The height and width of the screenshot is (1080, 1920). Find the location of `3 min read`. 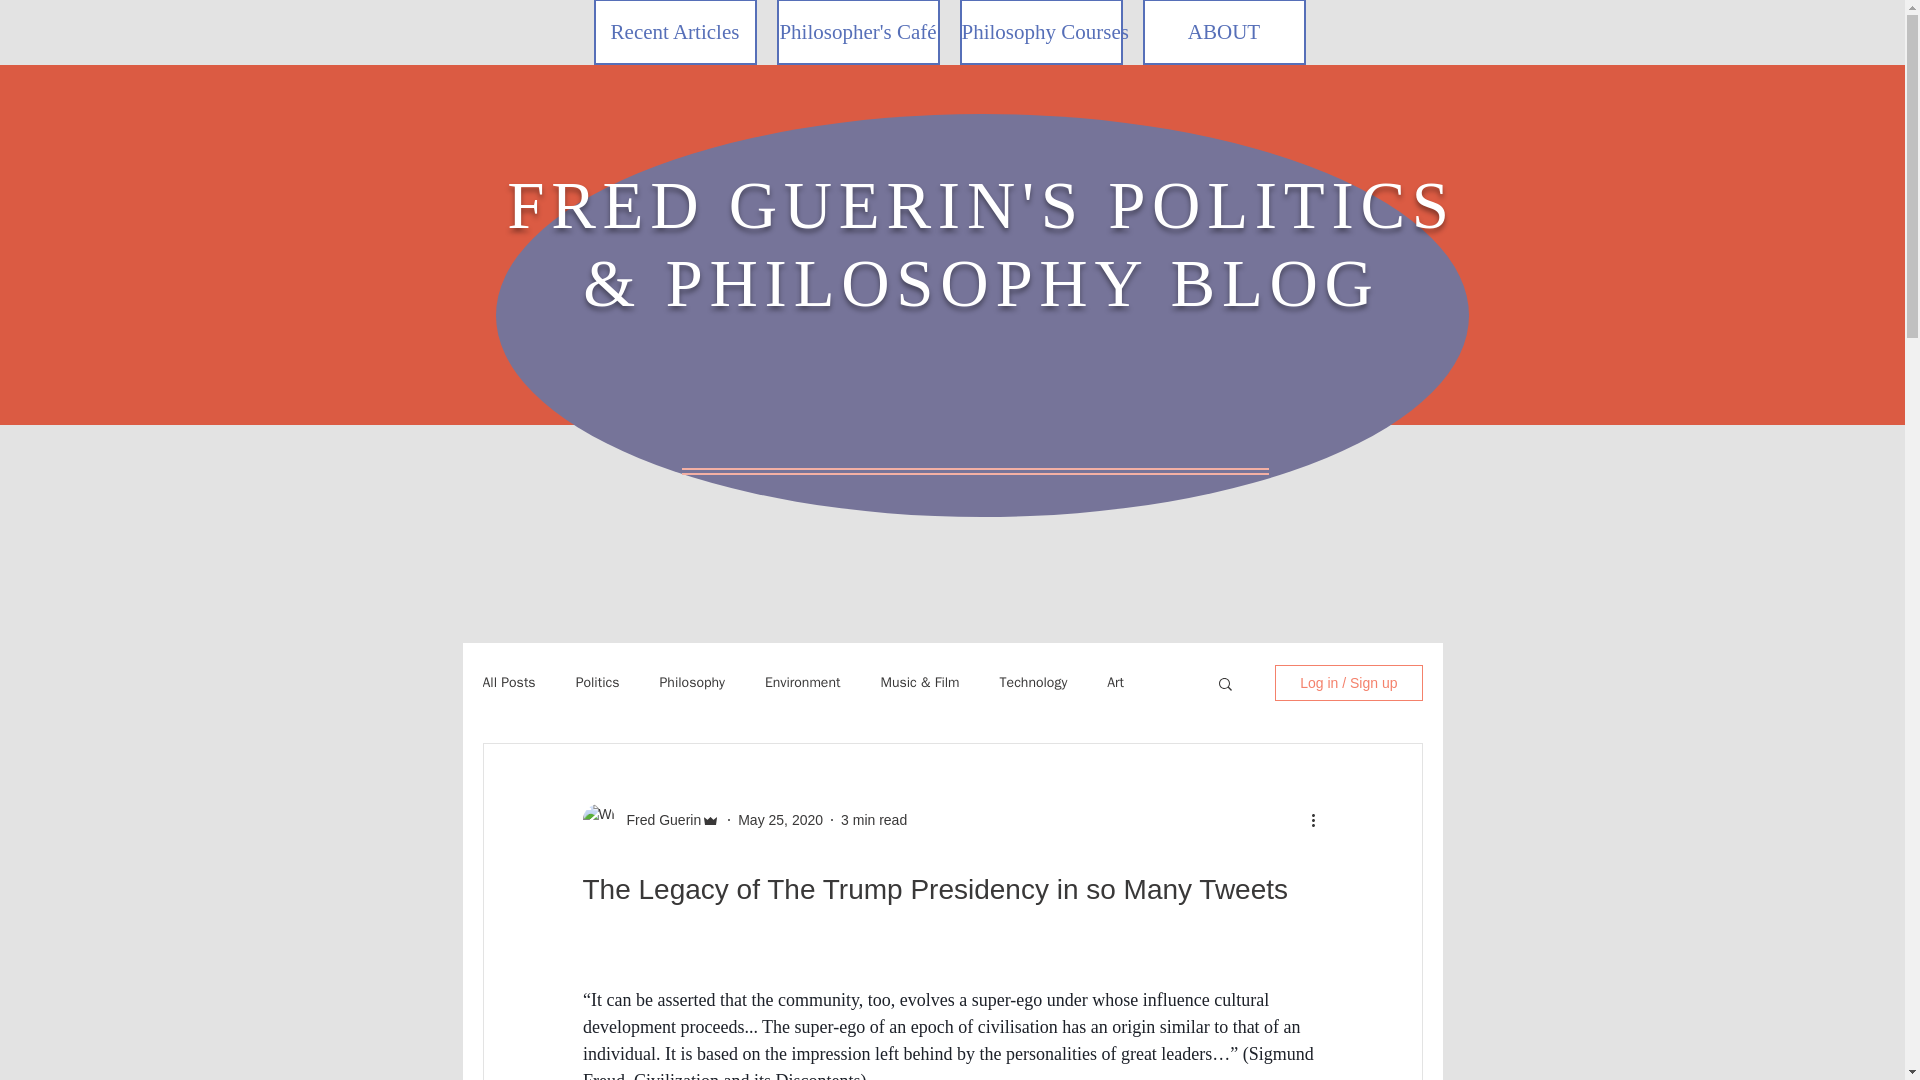

3 min read is located at coordinates (873, 820).